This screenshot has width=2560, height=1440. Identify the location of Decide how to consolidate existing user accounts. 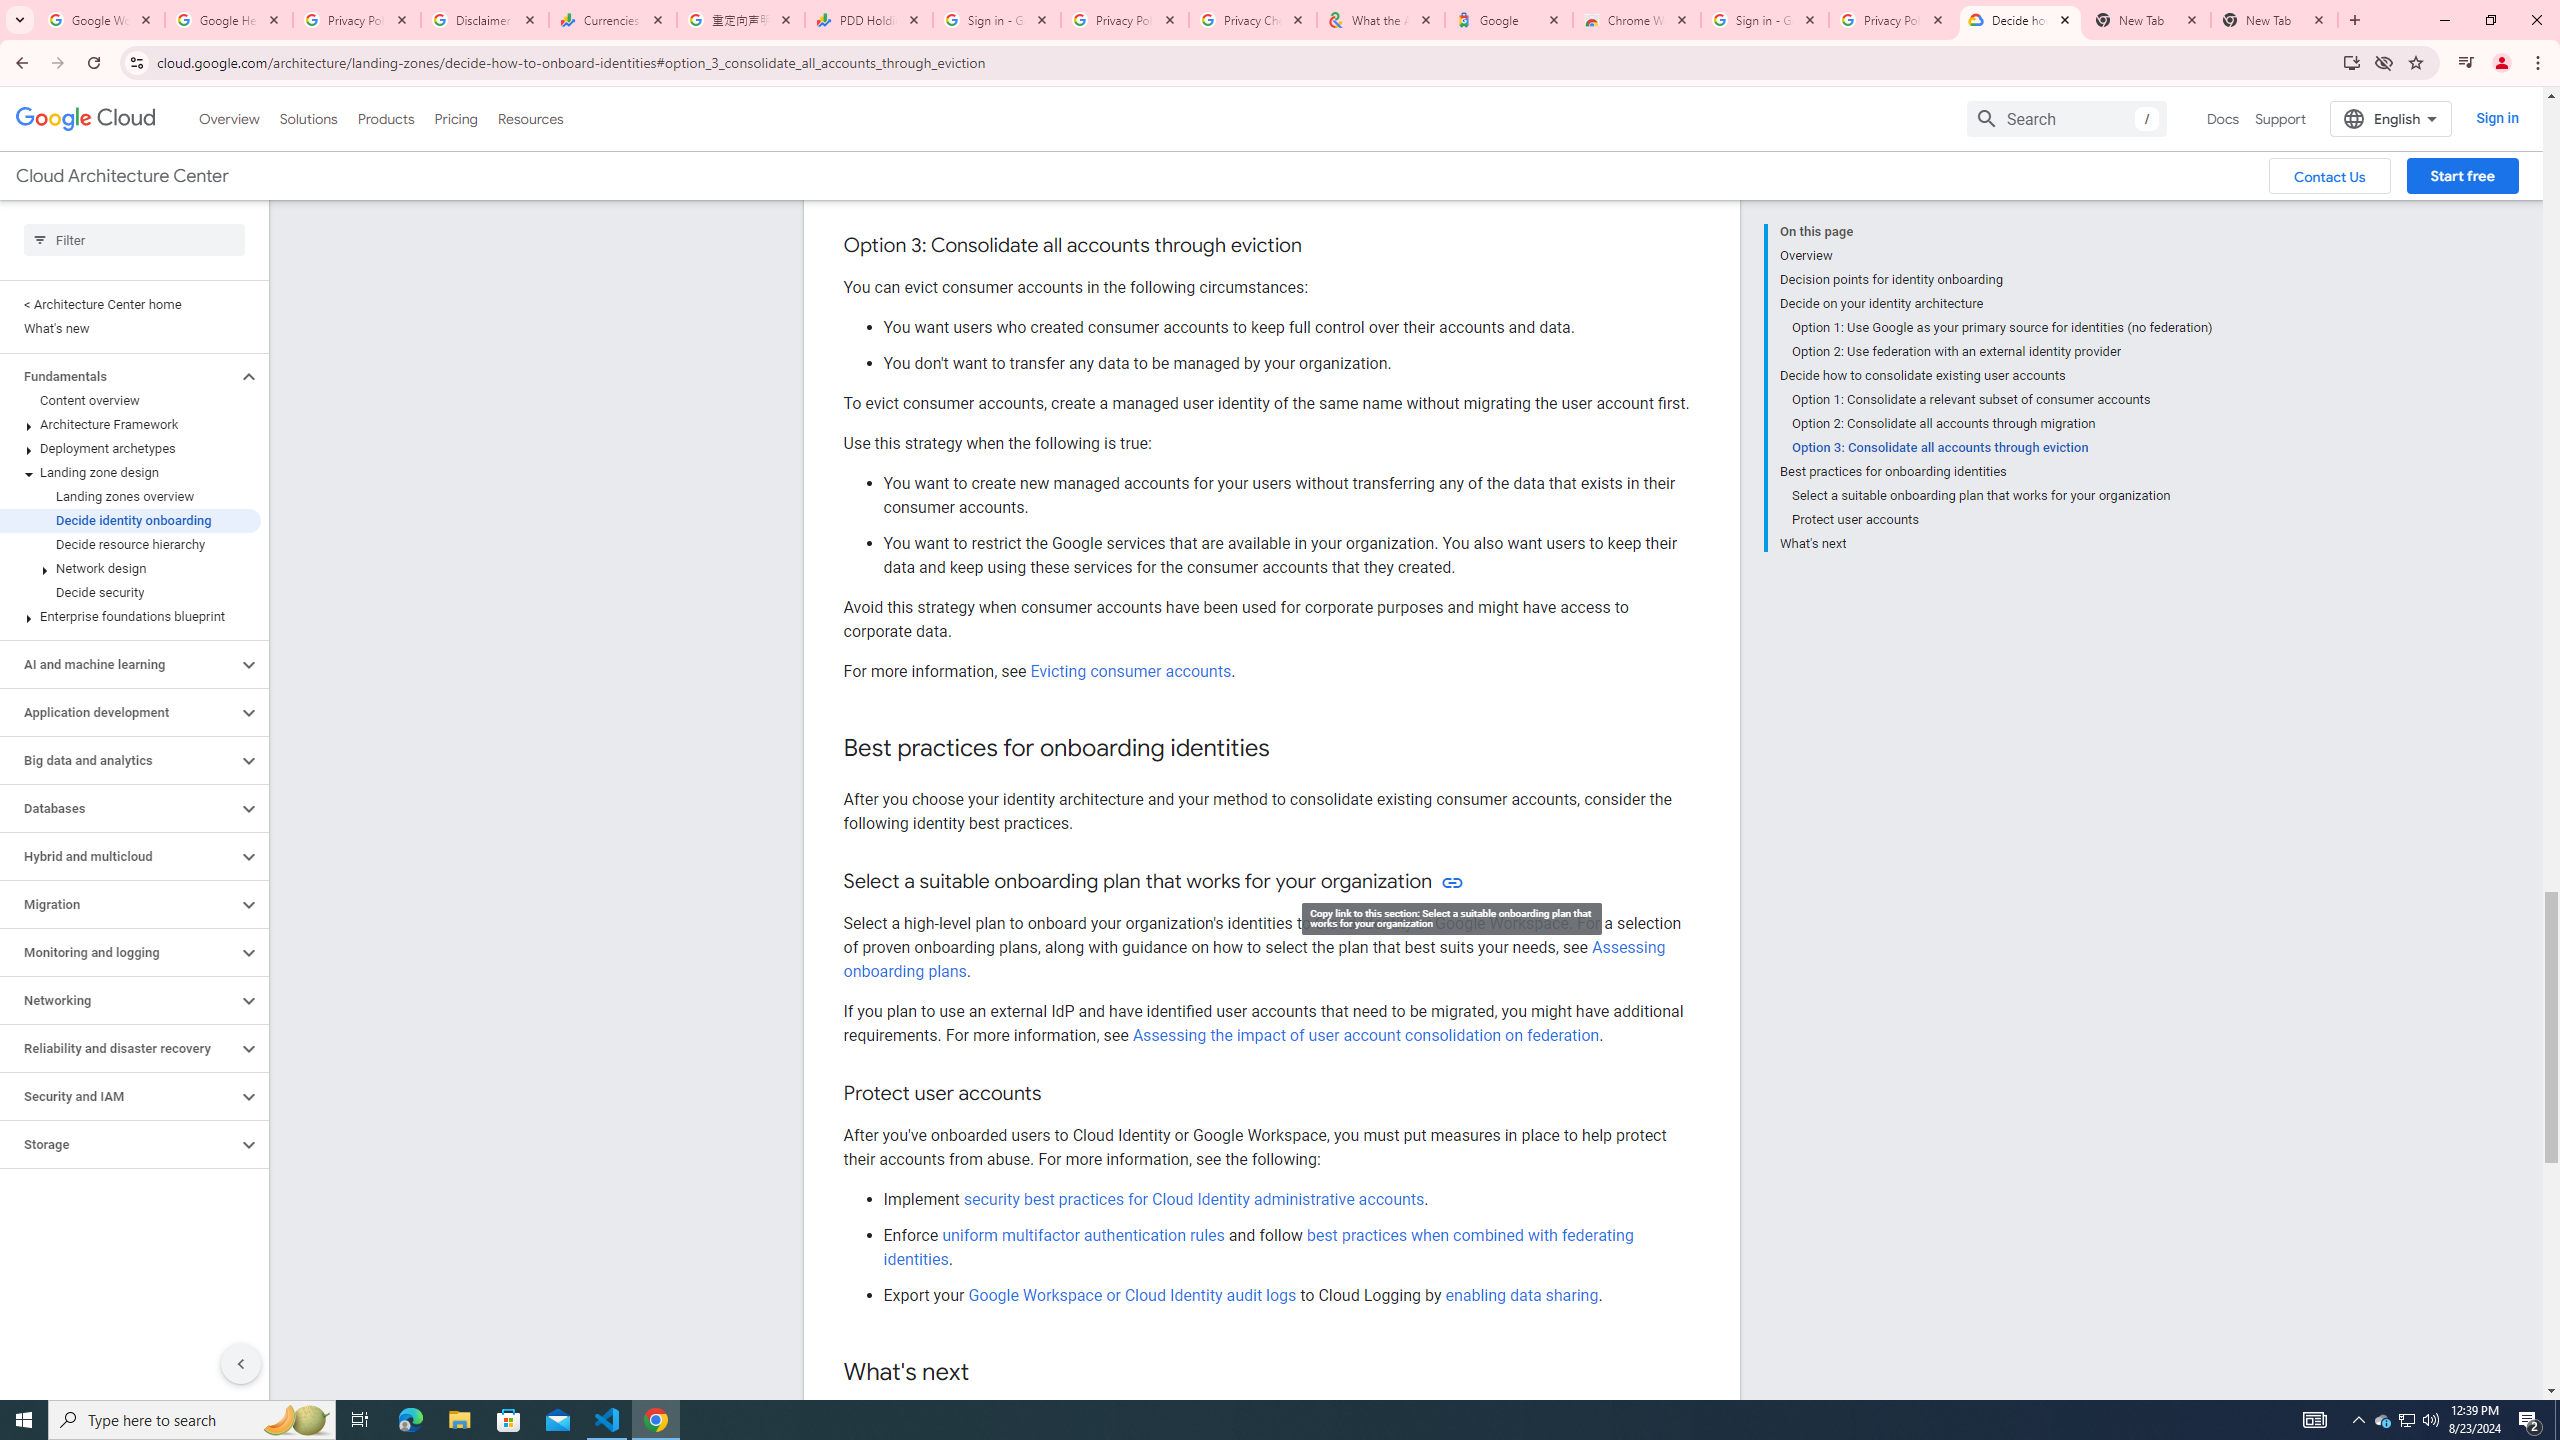
(1995, 376).